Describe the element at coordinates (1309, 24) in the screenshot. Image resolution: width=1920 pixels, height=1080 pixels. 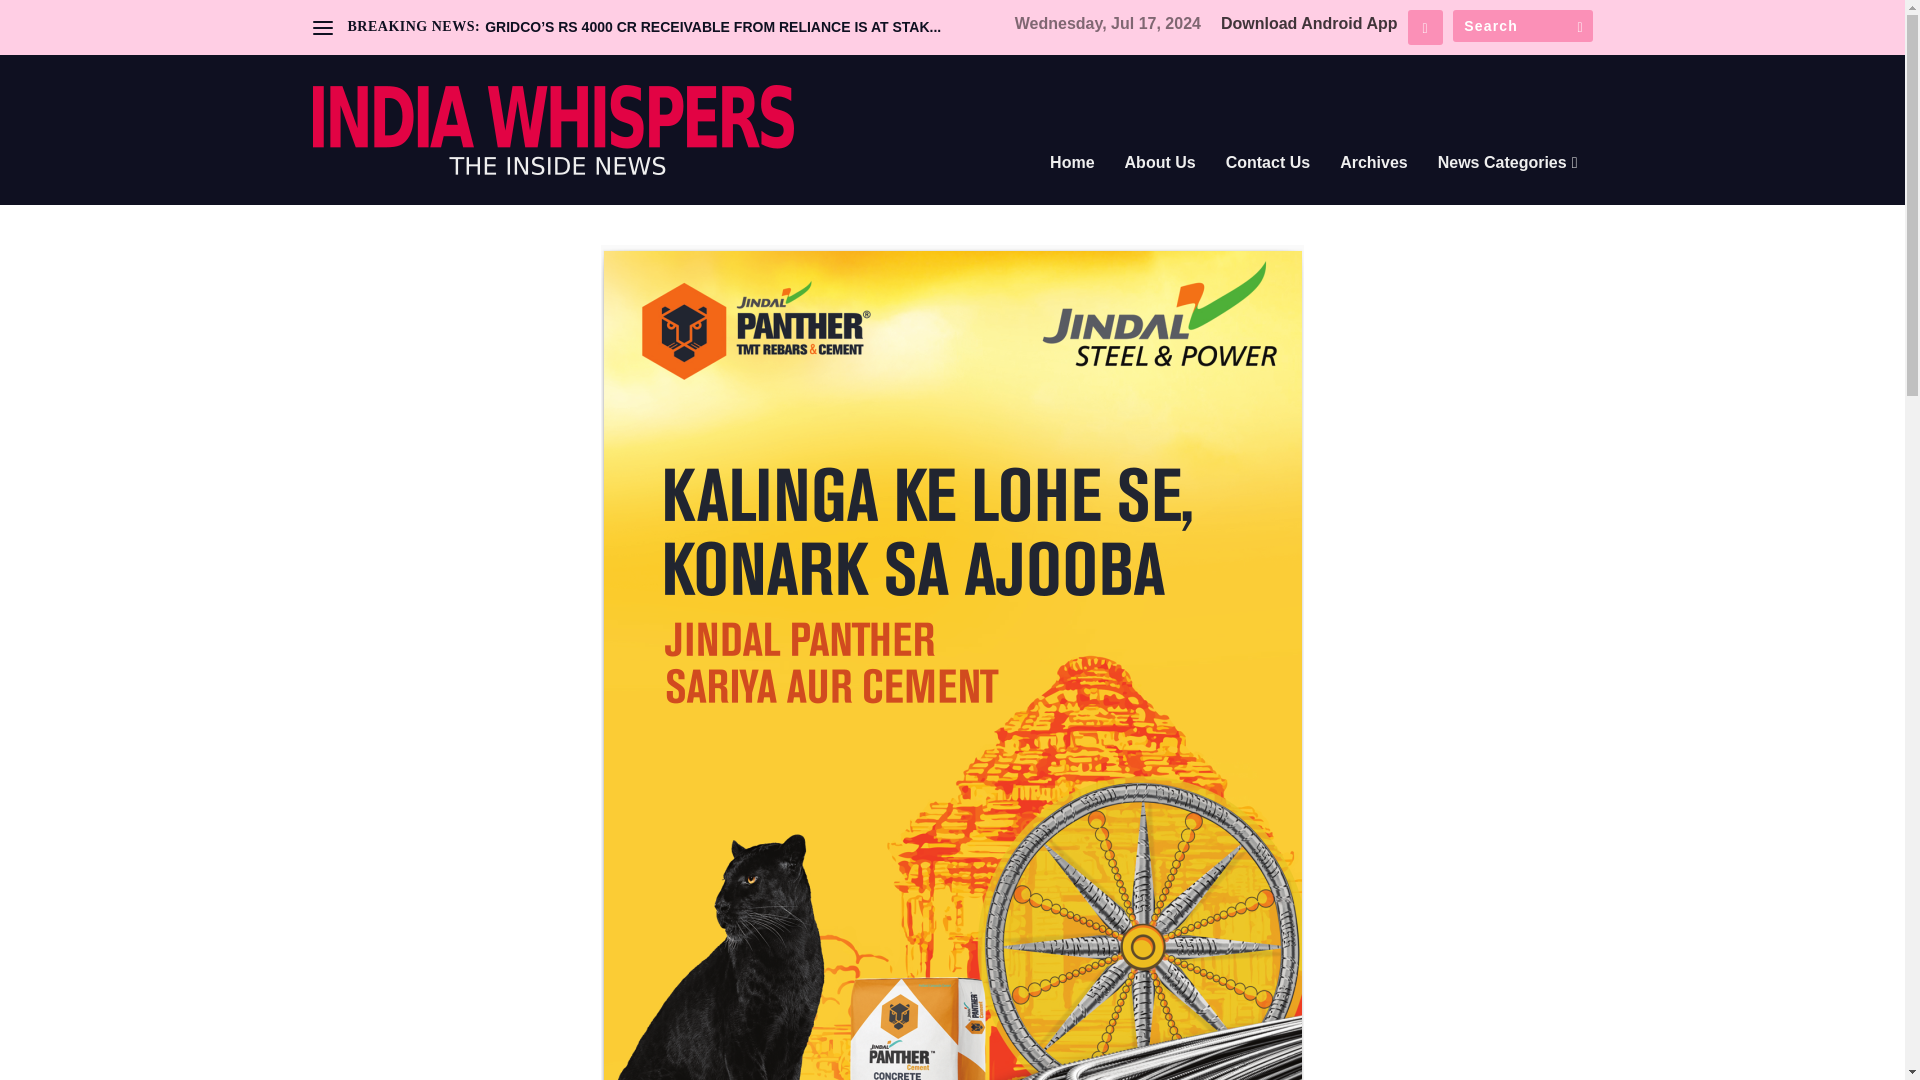
I see `Download Android App` at that location.